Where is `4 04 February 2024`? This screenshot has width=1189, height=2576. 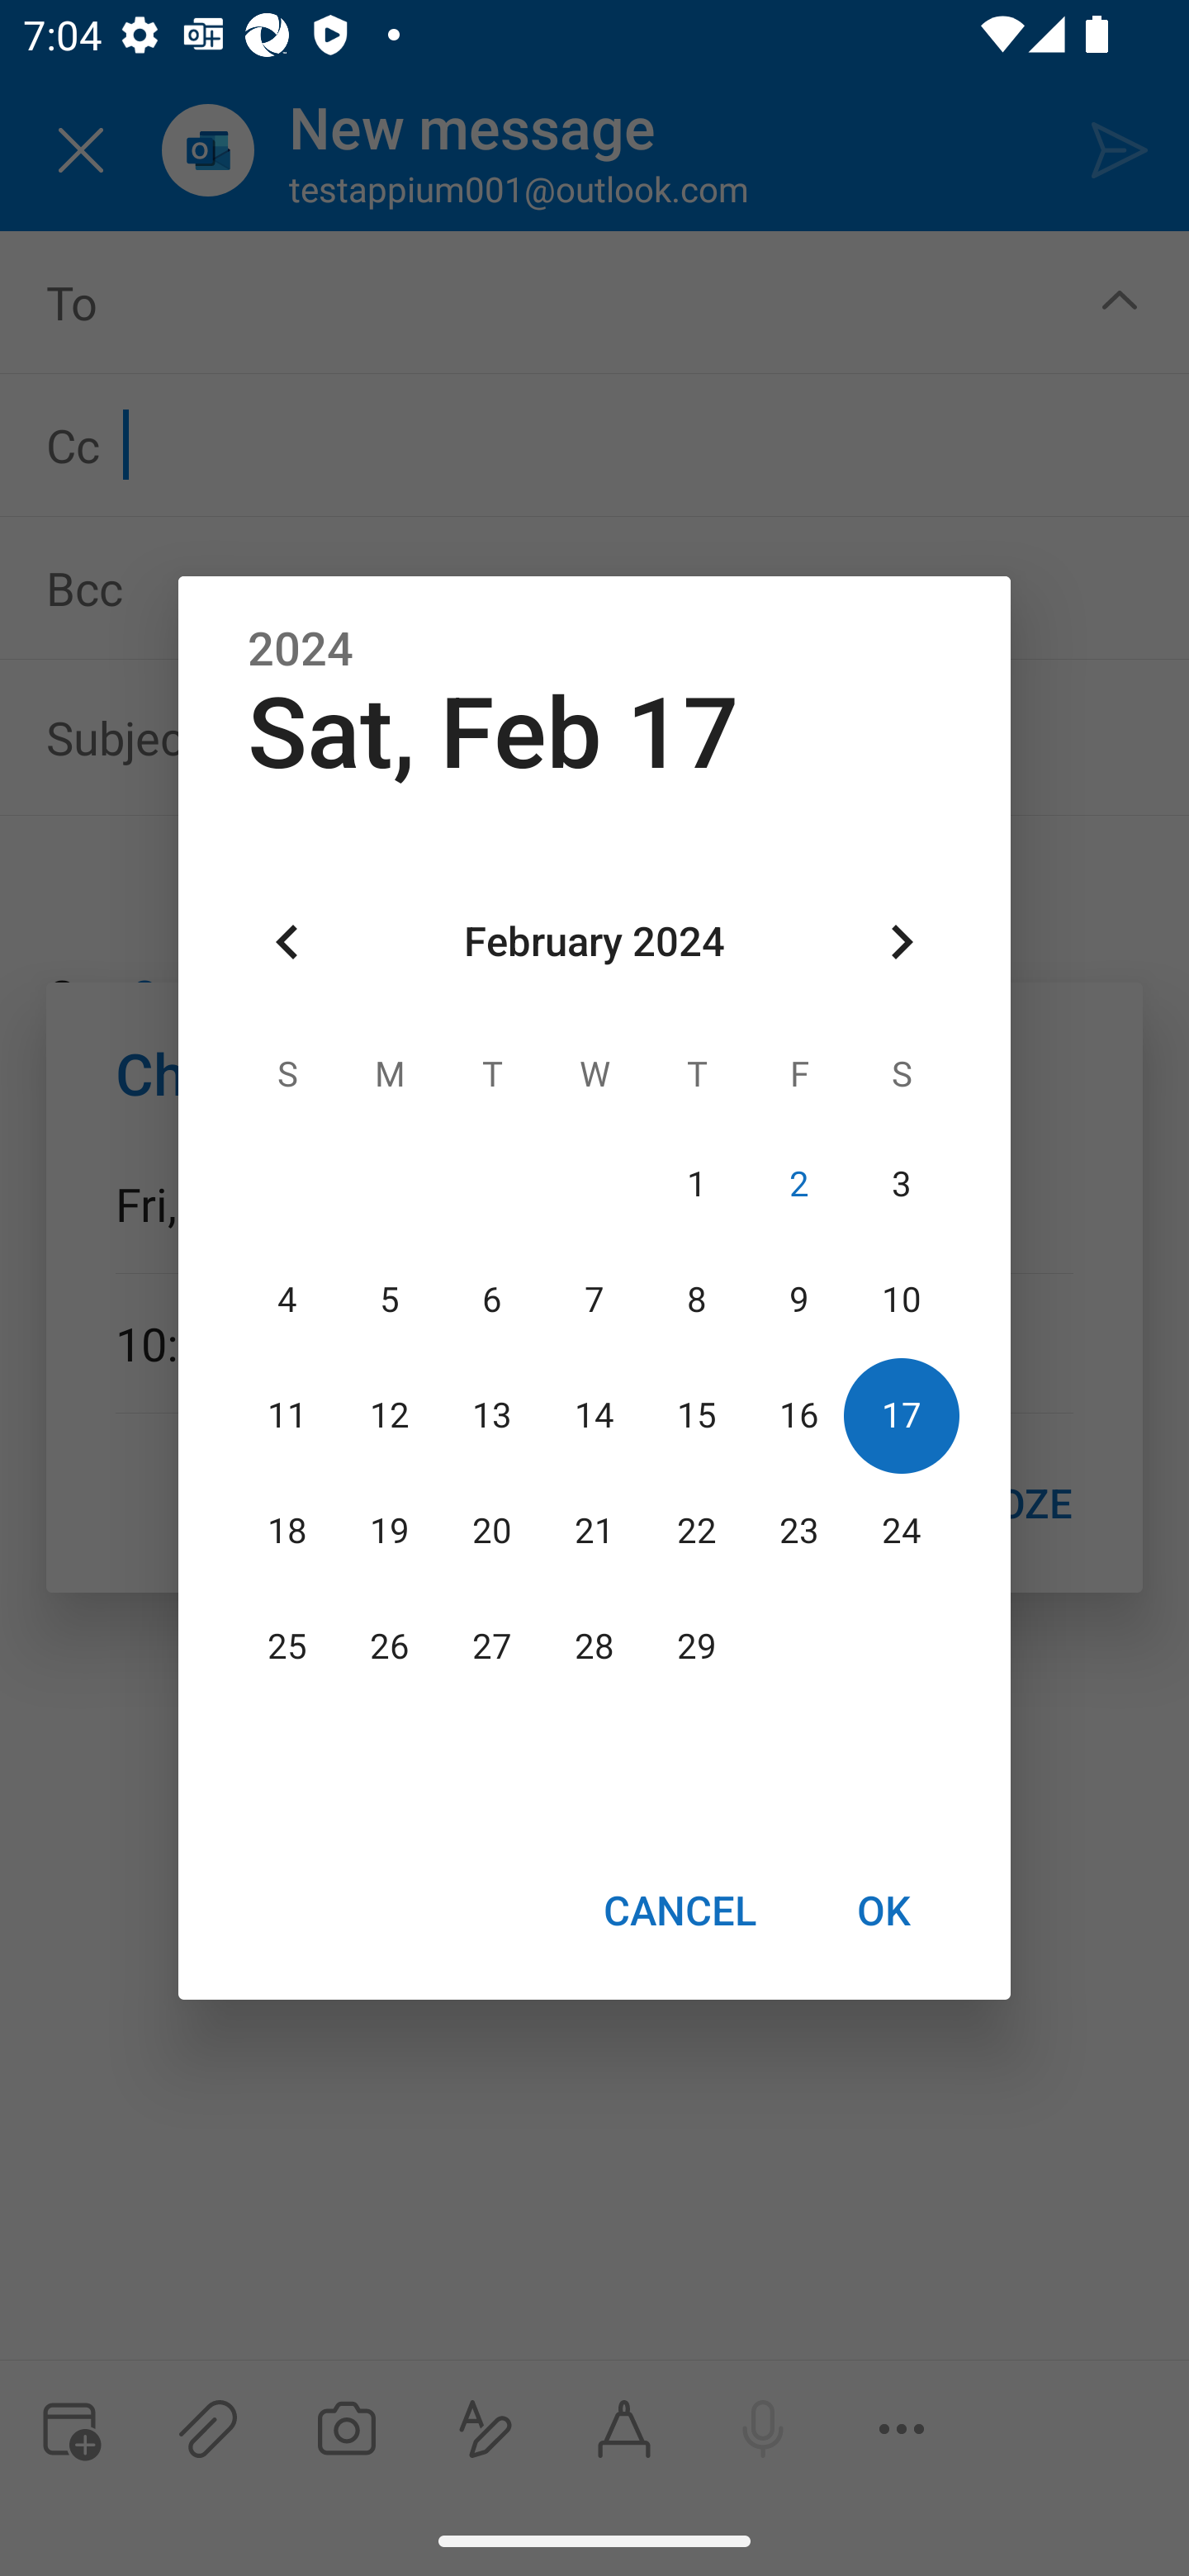 4 04 February 2024 is located at coordinates (287, 1300).